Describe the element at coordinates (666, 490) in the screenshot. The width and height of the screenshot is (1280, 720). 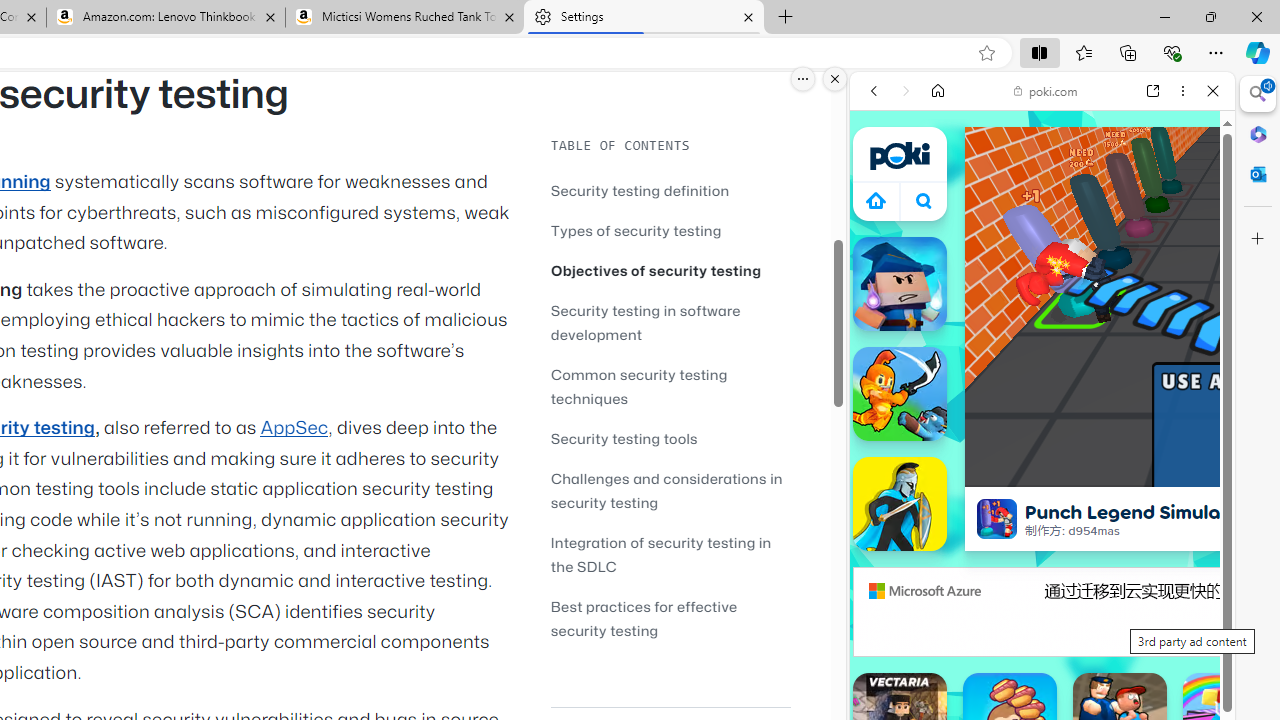
I see `Challenges and considerations in security testing` at that location.